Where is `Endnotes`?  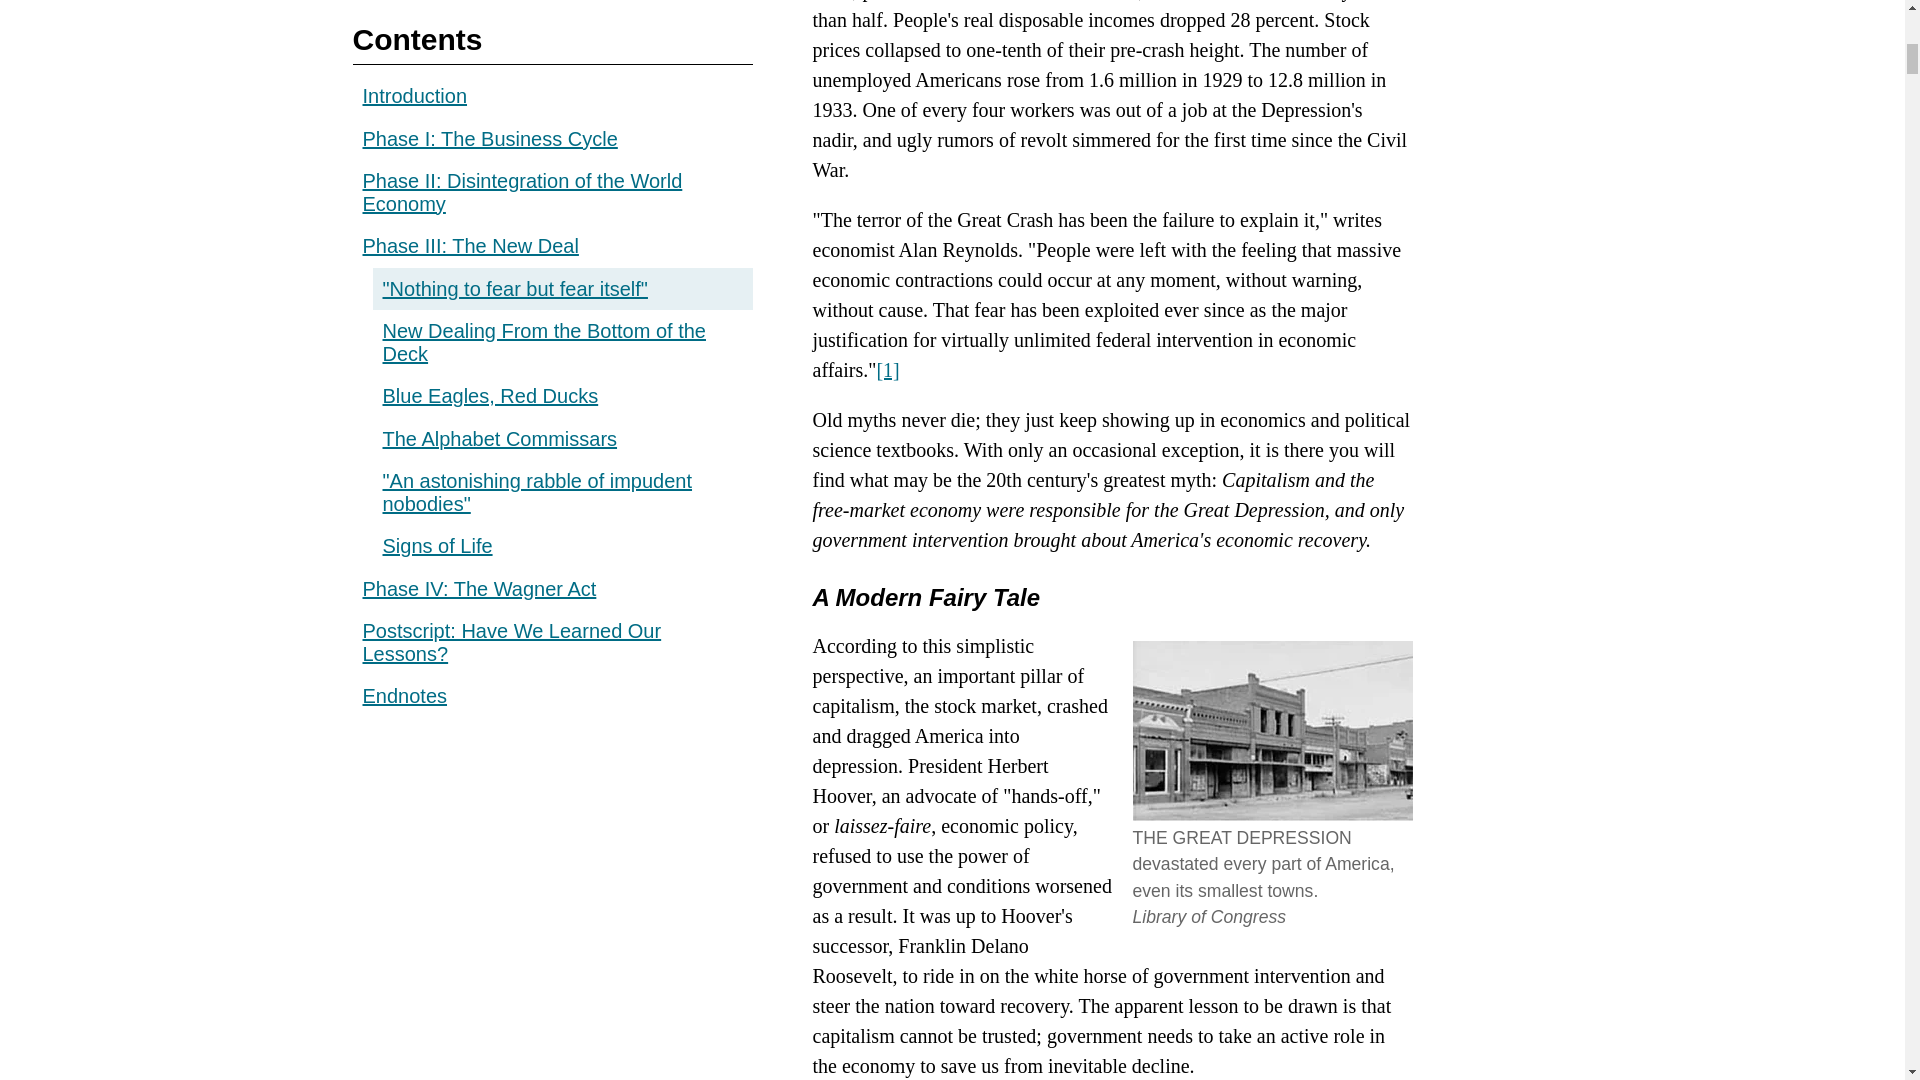 Endnotes is located at coordinates (404, 416).